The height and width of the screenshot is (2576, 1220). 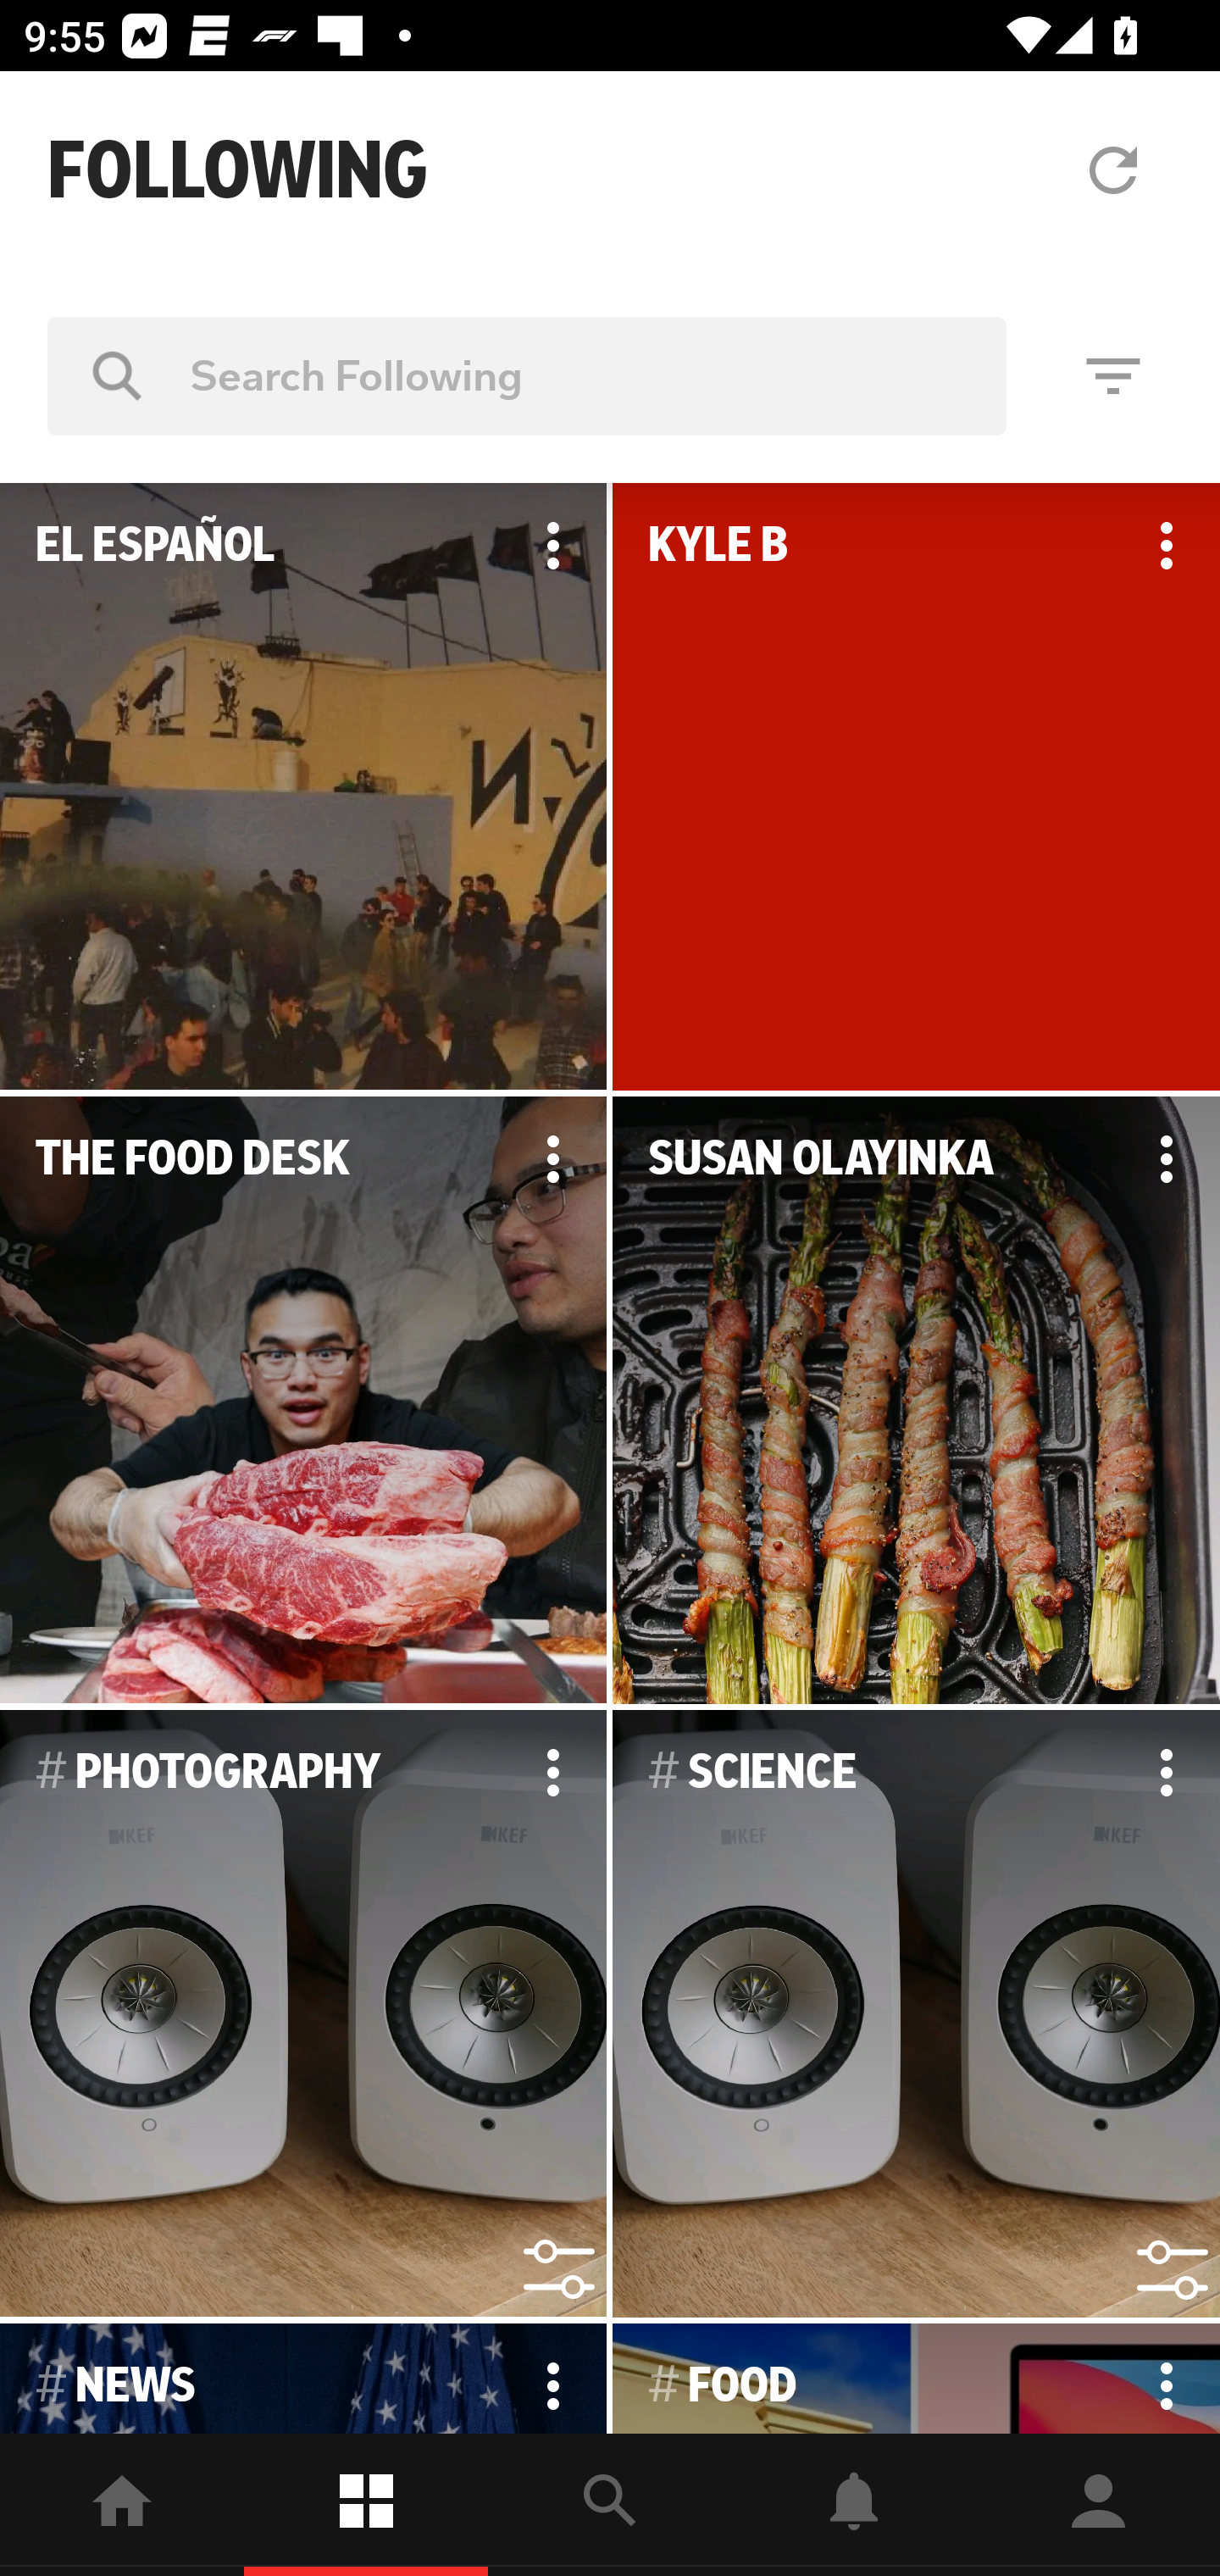 I want to click on explore, so click(x=610, y=2505).